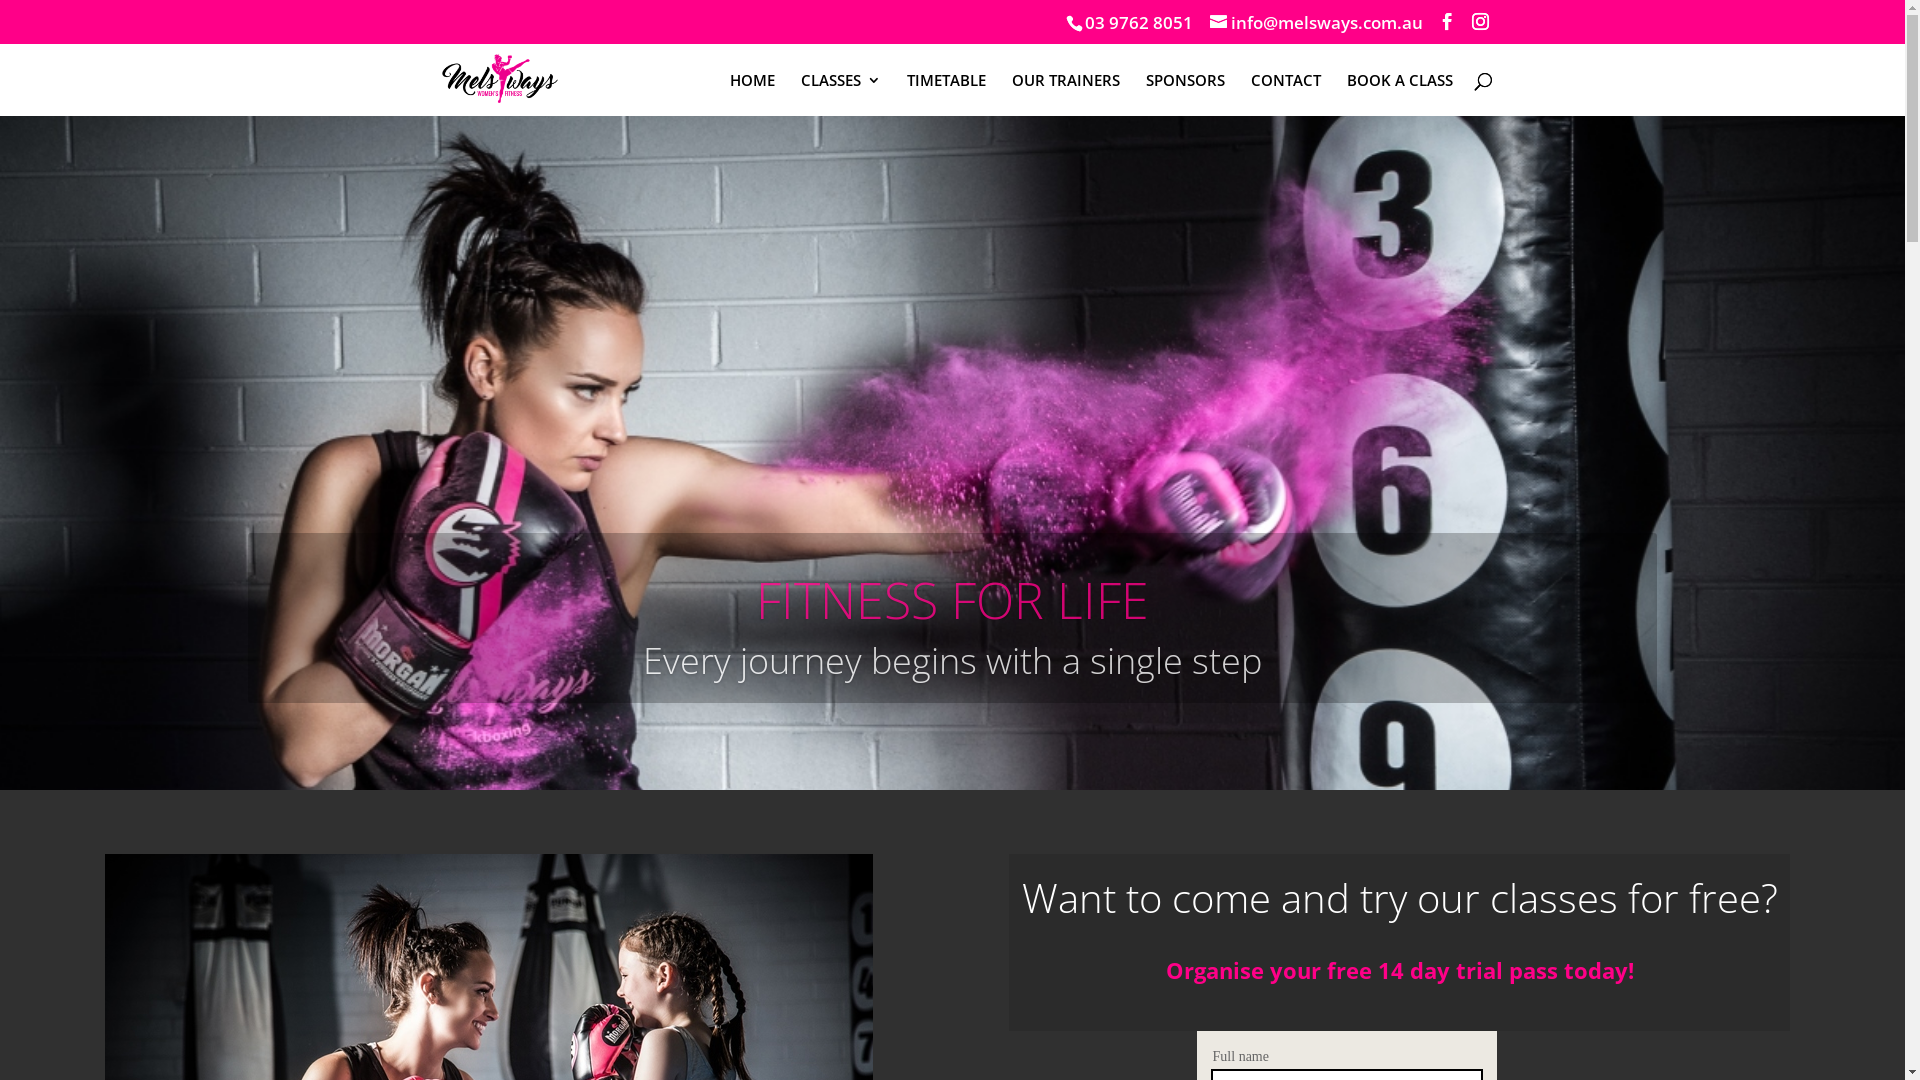 The image size is (1920, 1080). I want to click on info@melsways.com.au, so click(1316, 22).